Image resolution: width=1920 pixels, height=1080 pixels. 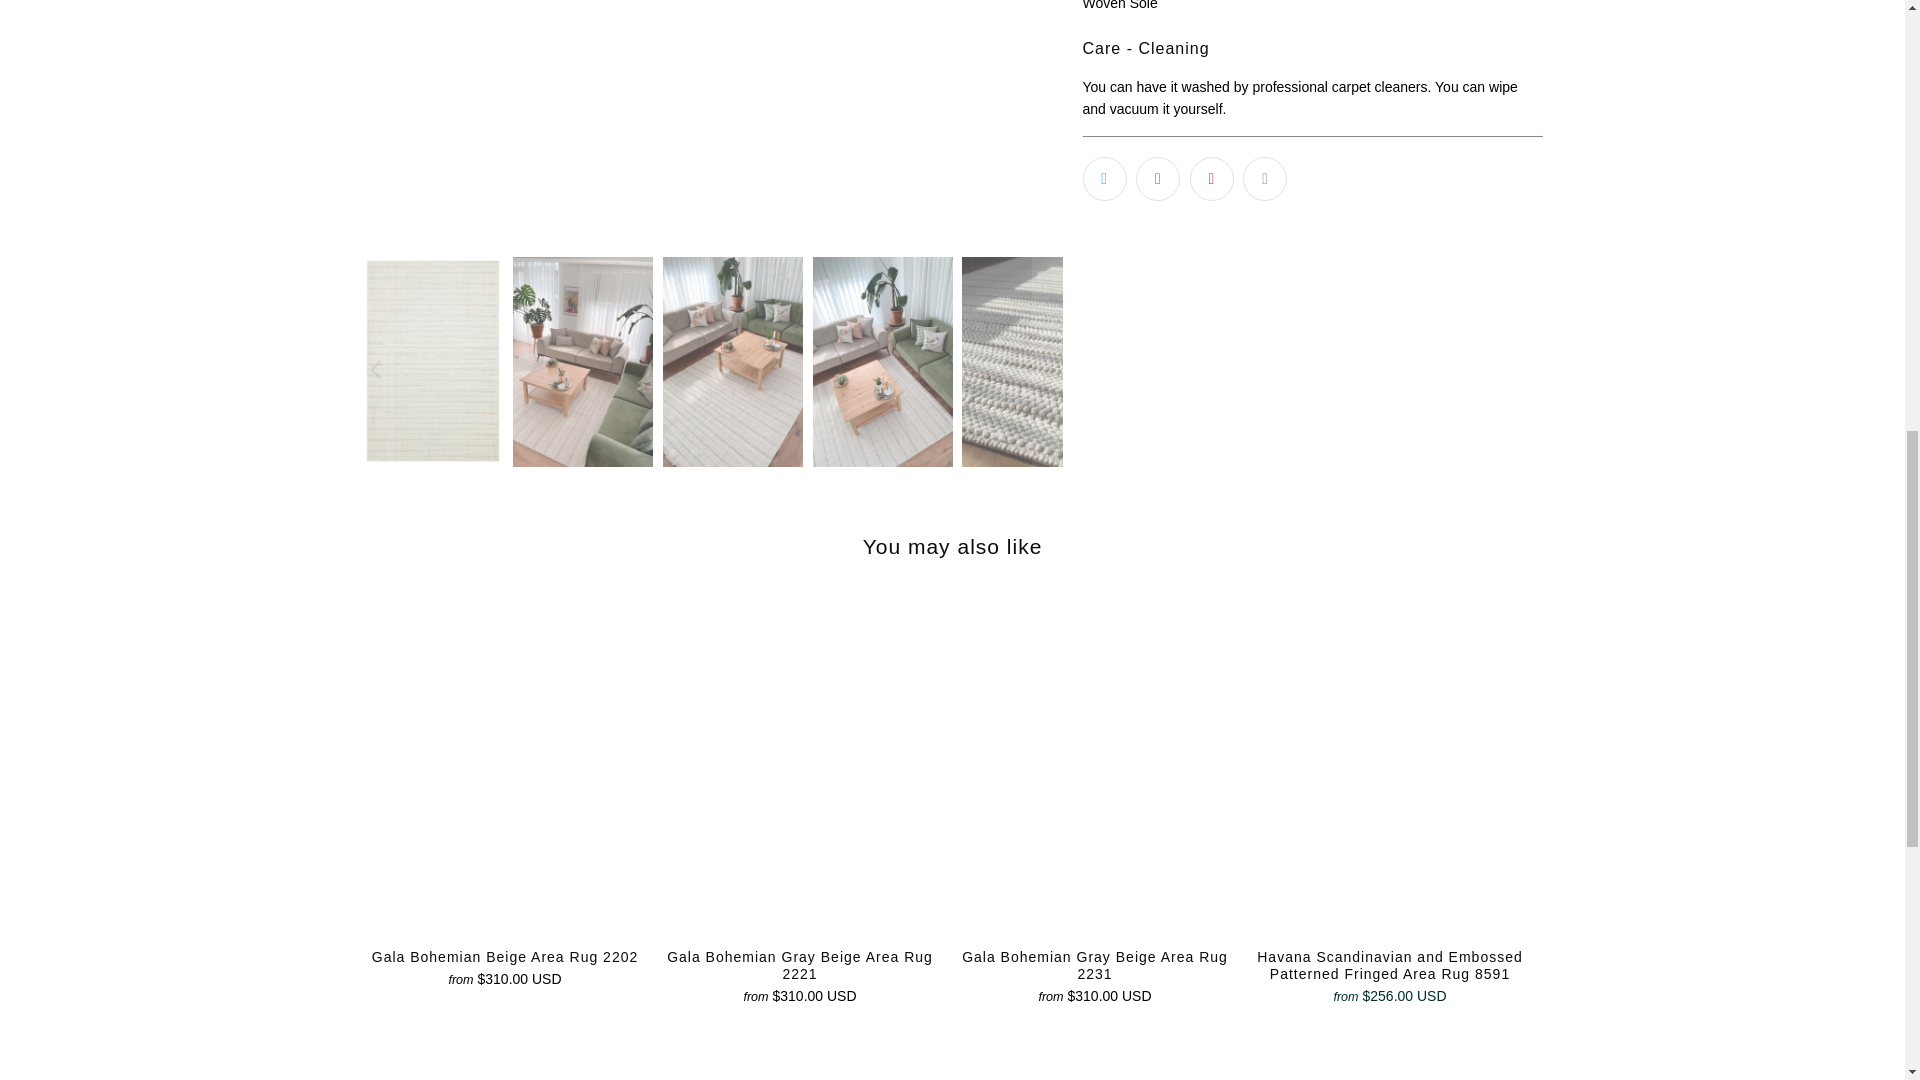 What do you see at coordinates (1212, 178) in the screenshot?
I see `Share this on Pinterest` at bounding box center [1212, 178].